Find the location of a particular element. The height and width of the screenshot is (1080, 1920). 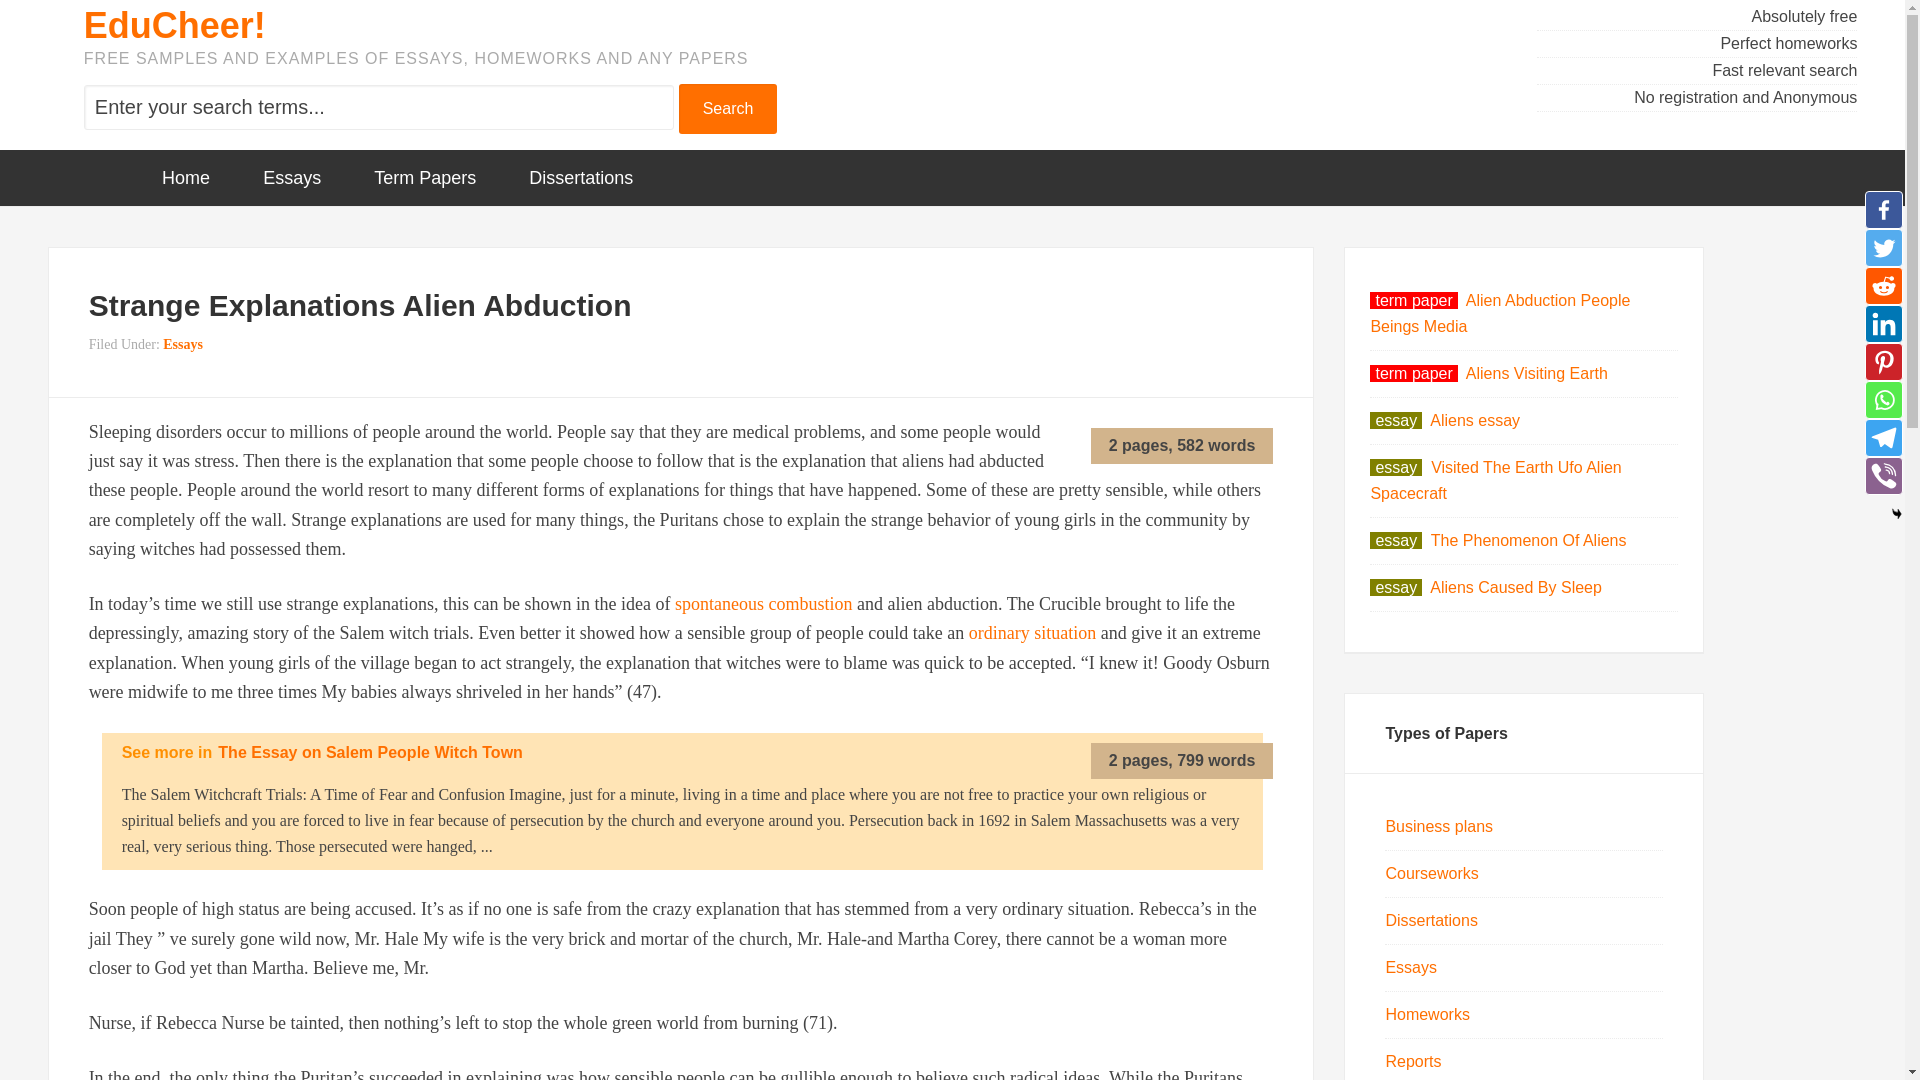

Pinterest is located at coordinates (1883, 362).